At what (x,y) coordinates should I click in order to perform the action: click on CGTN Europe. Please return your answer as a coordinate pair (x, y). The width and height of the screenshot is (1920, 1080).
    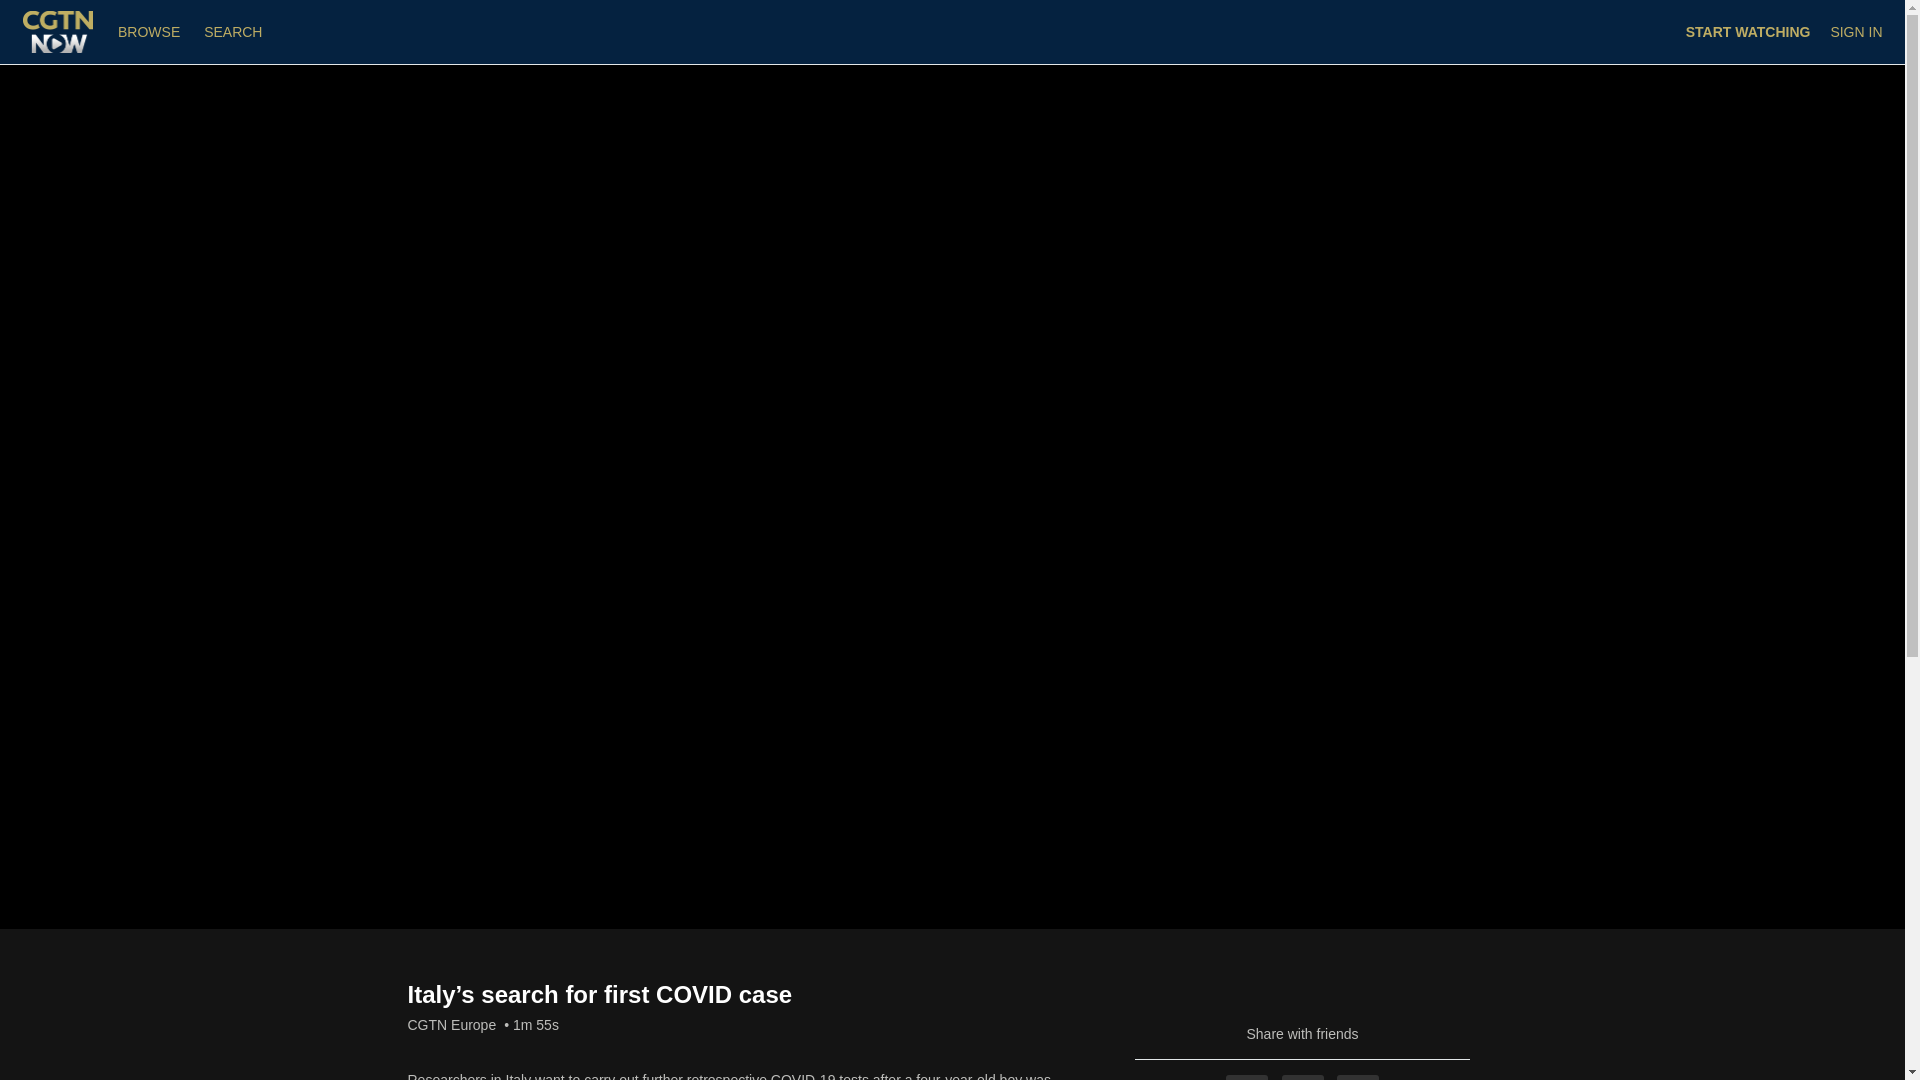
    Looking at the image, I should click on (452, 1024).